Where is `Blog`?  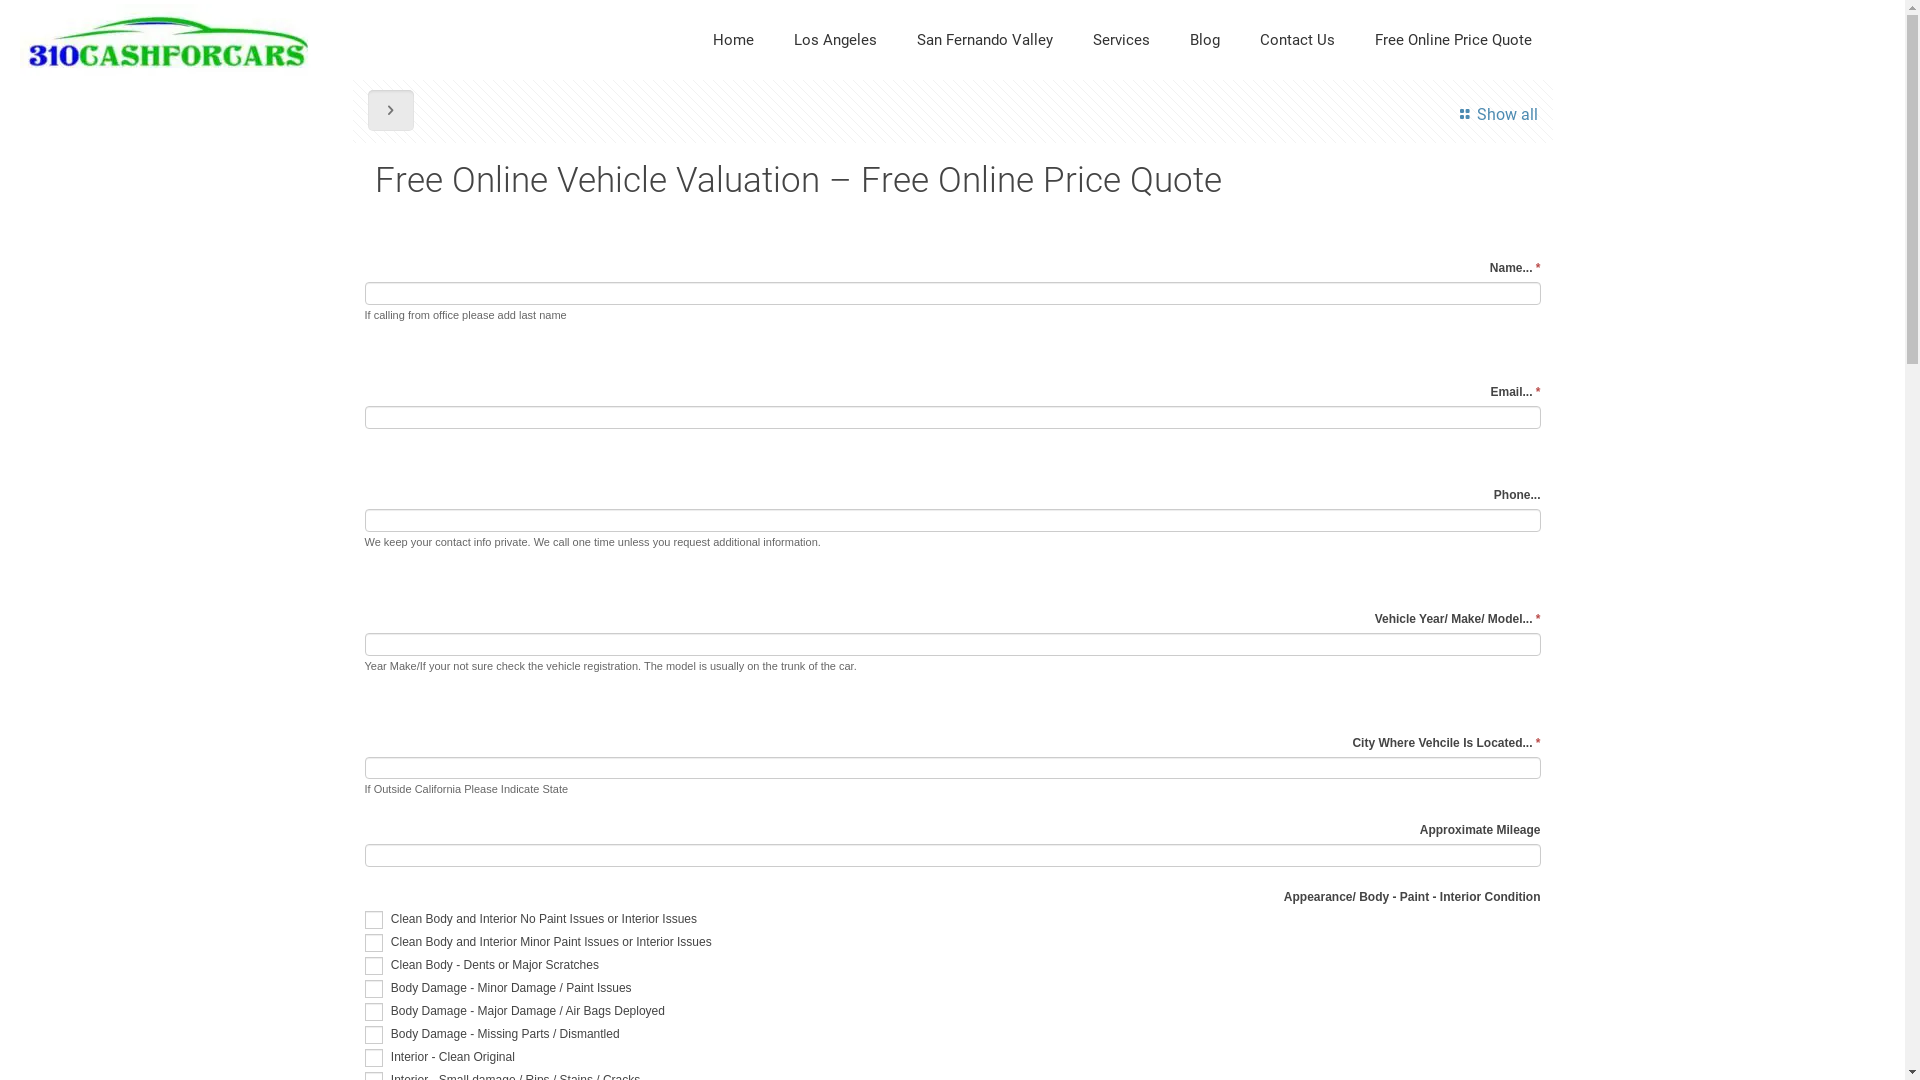
Blog is located at coordinates (1205, 40).